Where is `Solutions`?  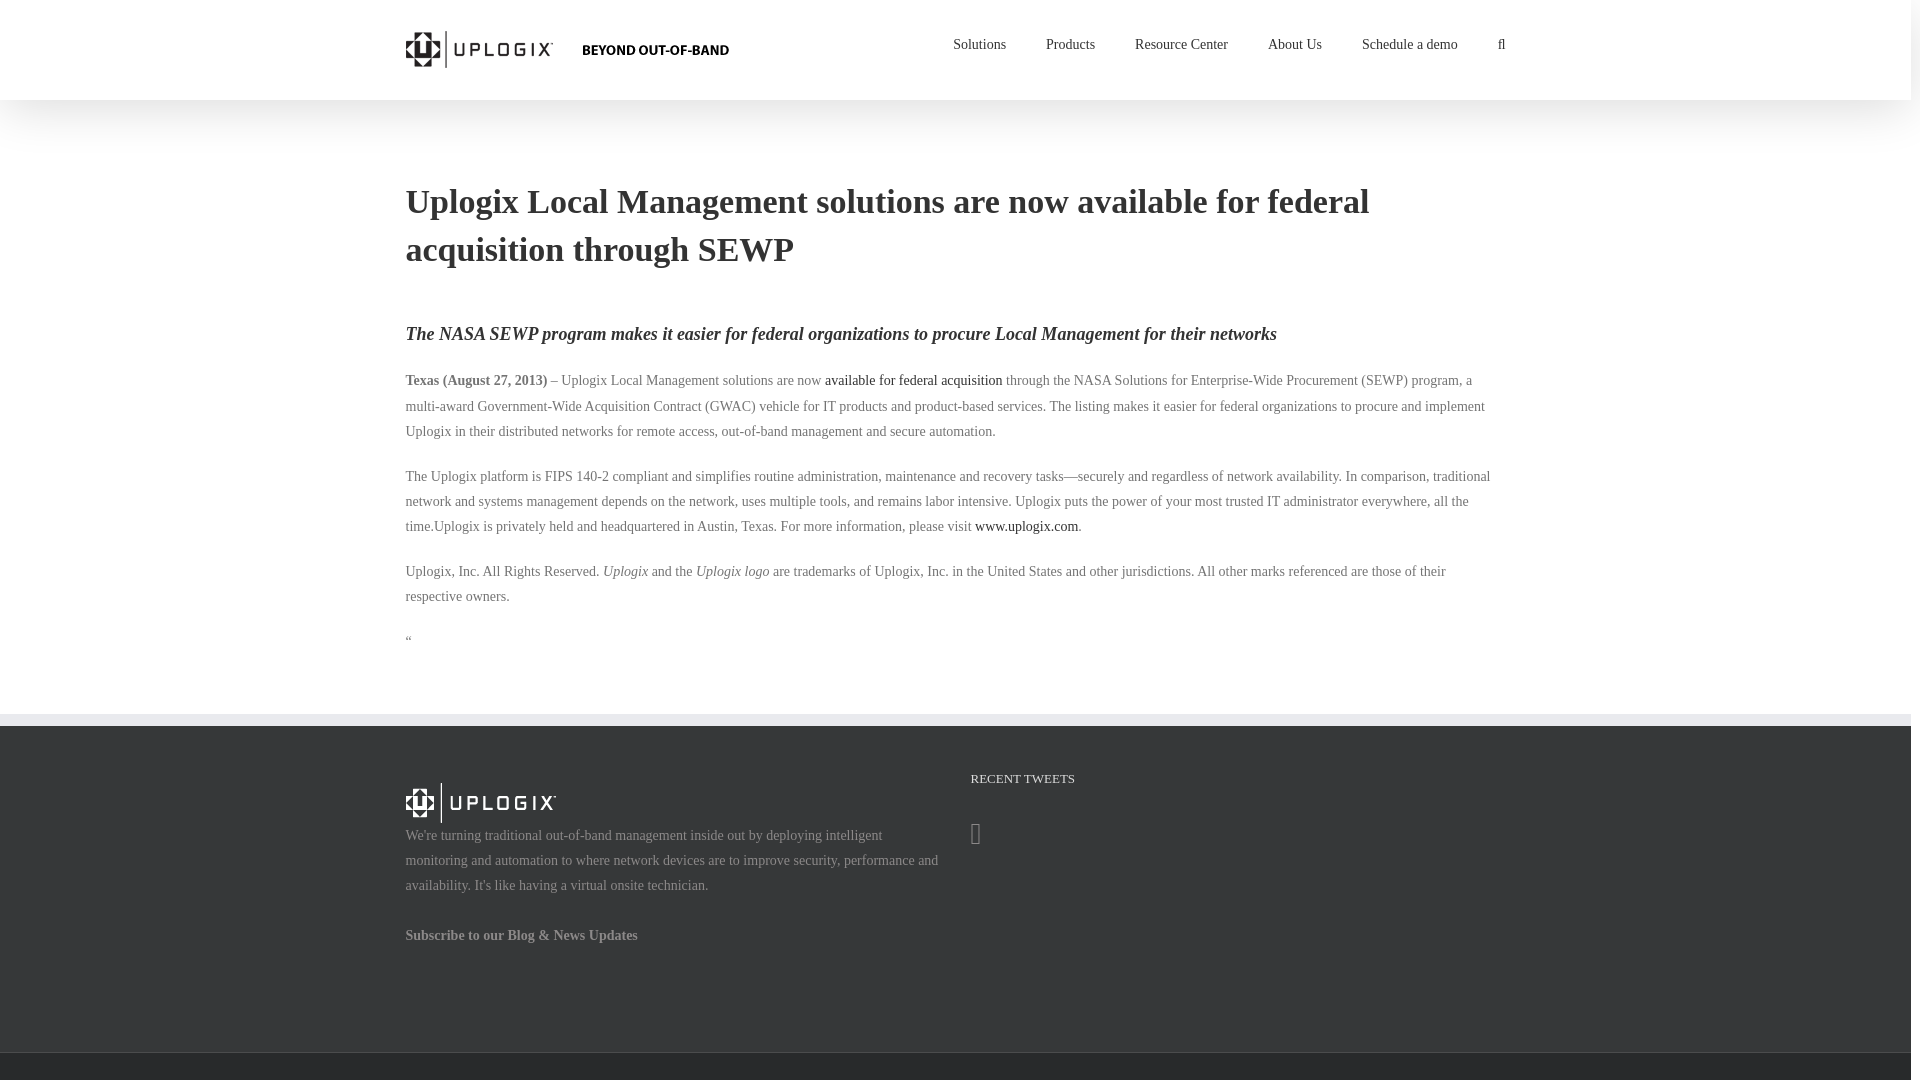
Solutions is located at coordinates (979, 43).